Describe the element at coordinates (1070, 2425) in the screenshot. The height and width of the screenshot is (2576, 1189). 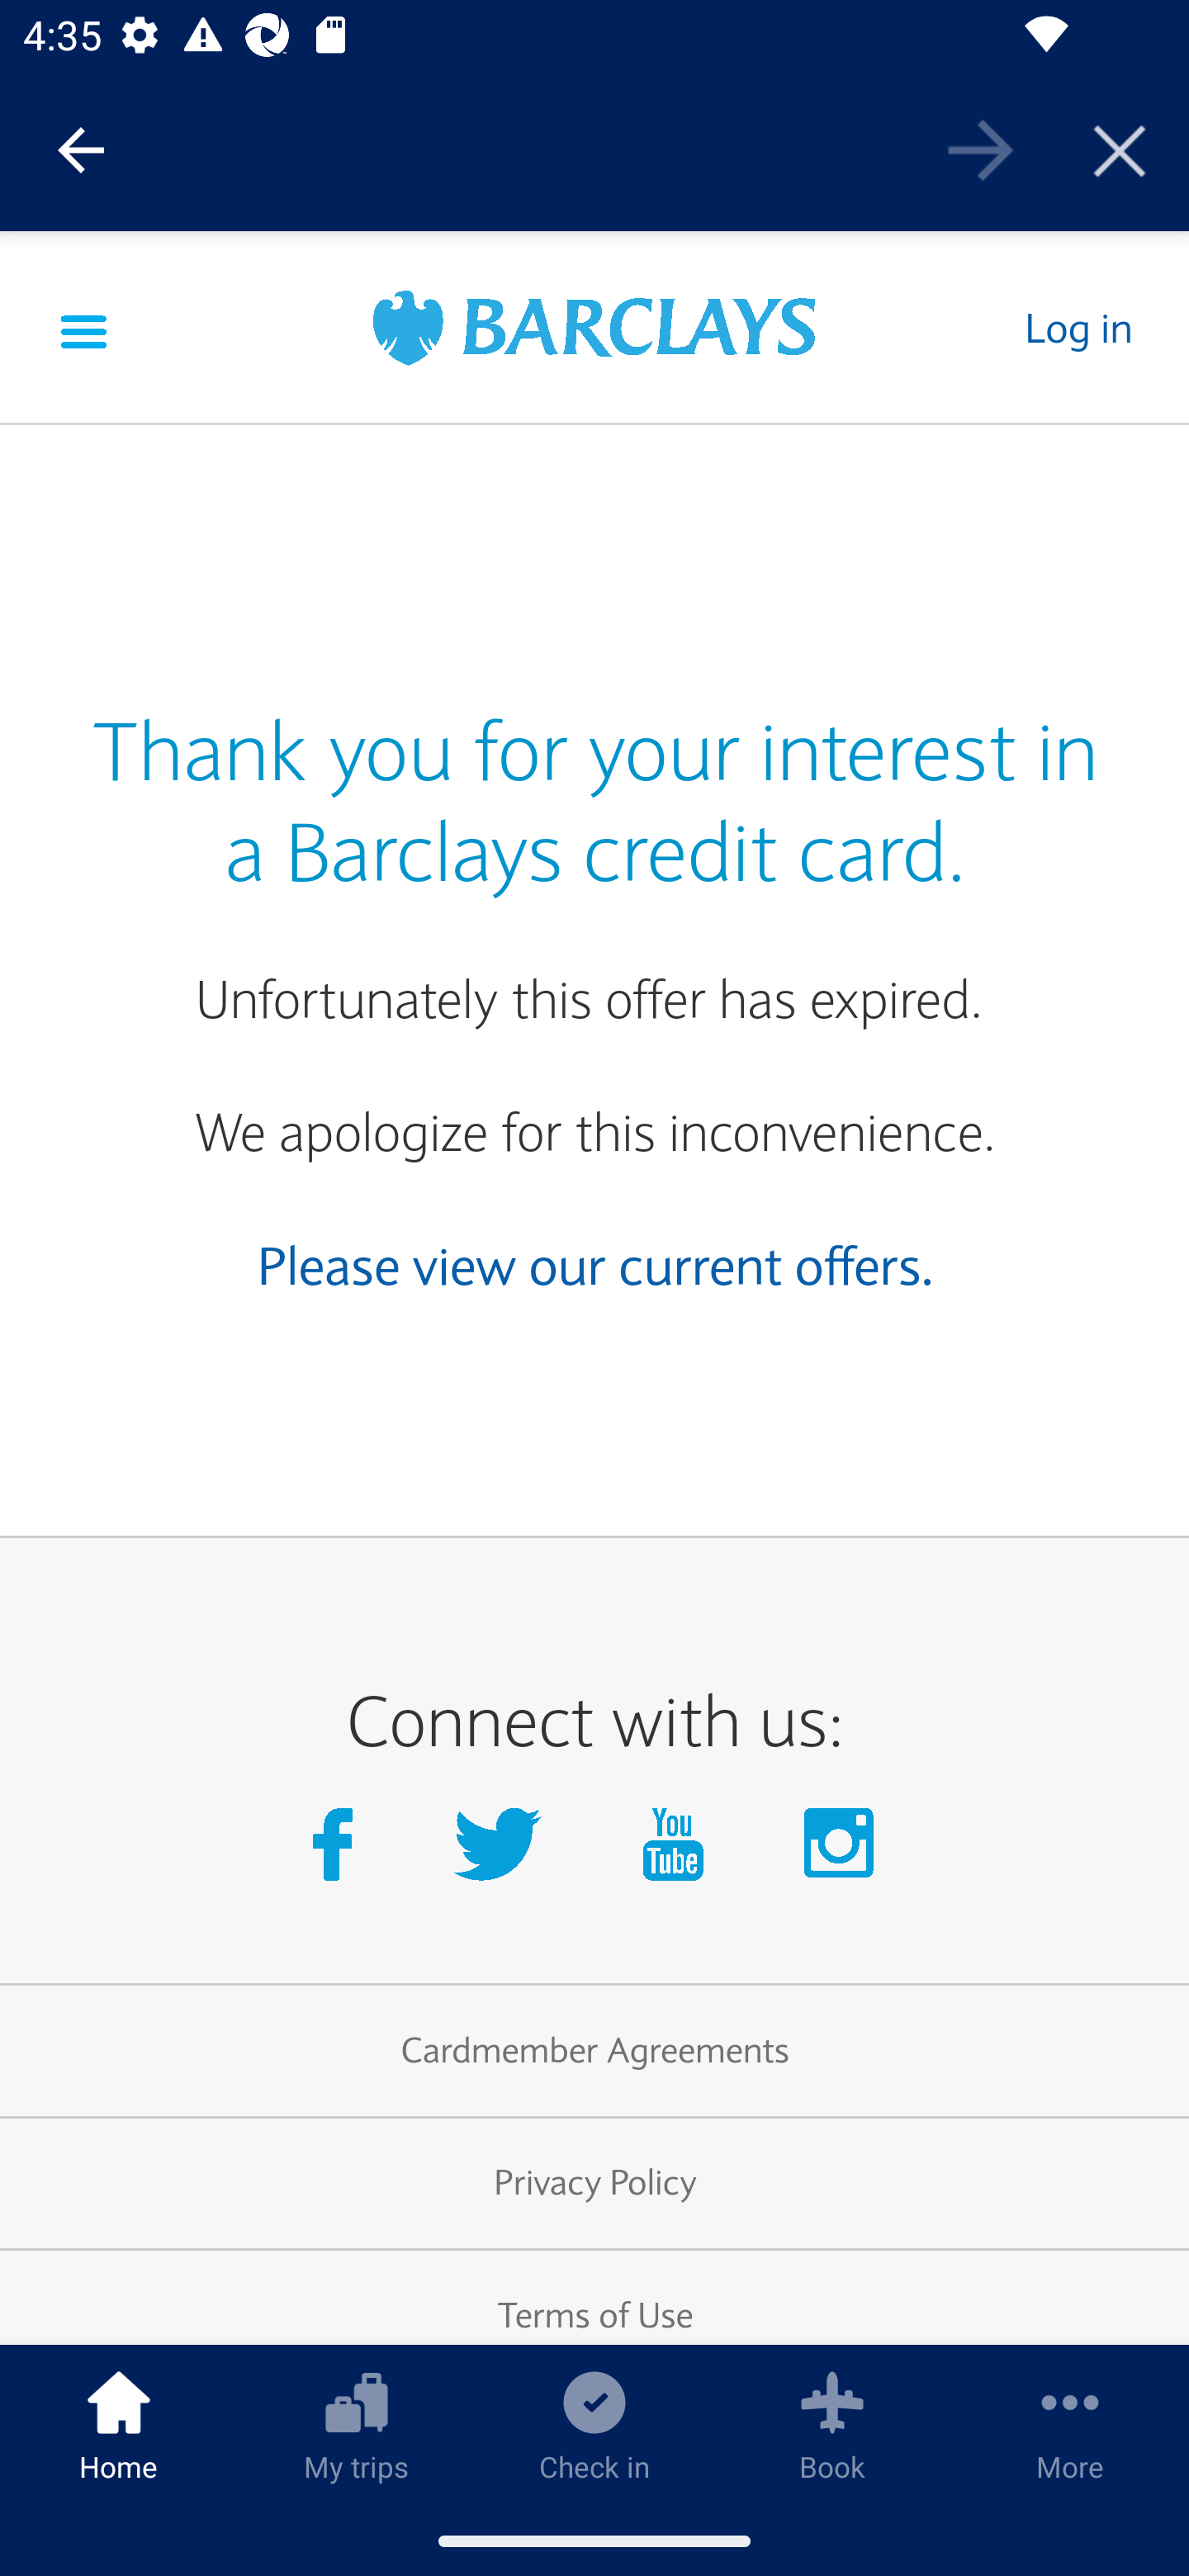
I see `More` at that location.